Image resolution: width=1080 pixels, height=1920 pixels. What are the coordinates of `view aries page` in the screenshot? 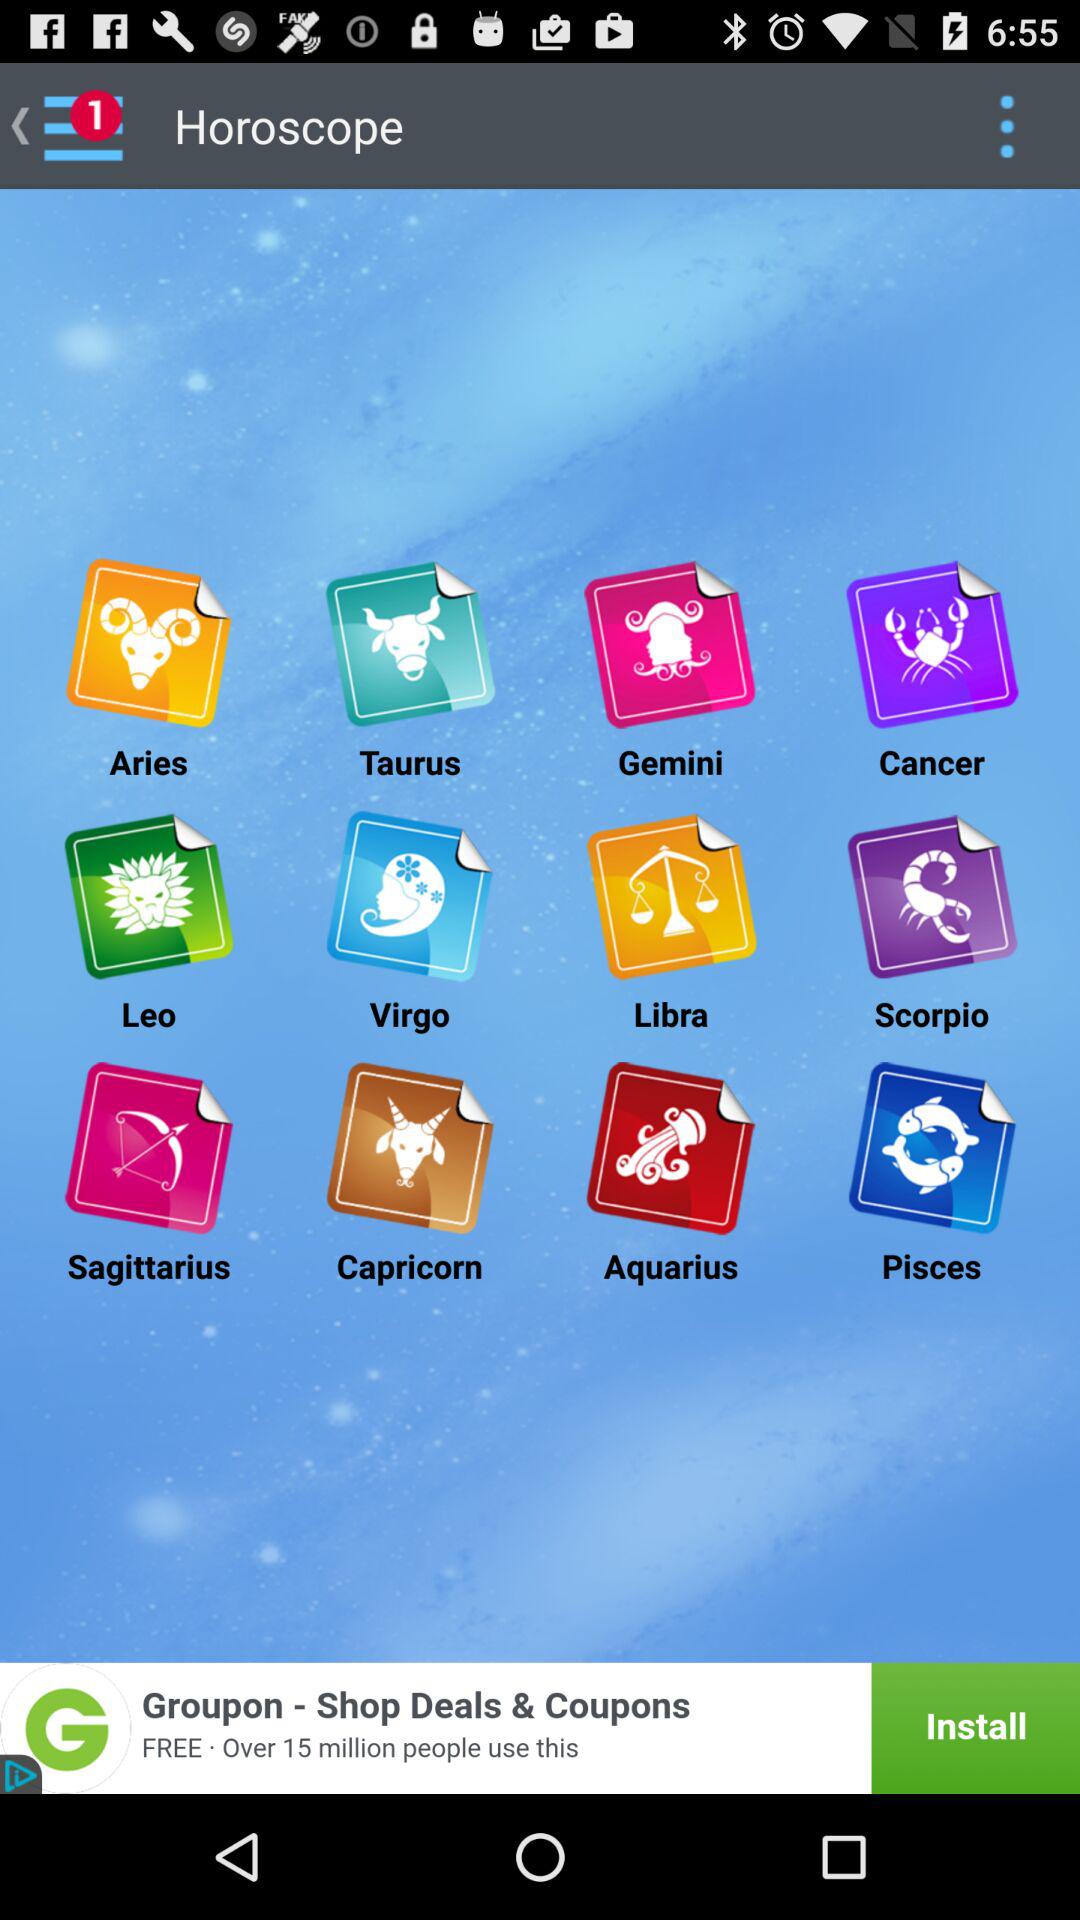 It's located at (148, 644).